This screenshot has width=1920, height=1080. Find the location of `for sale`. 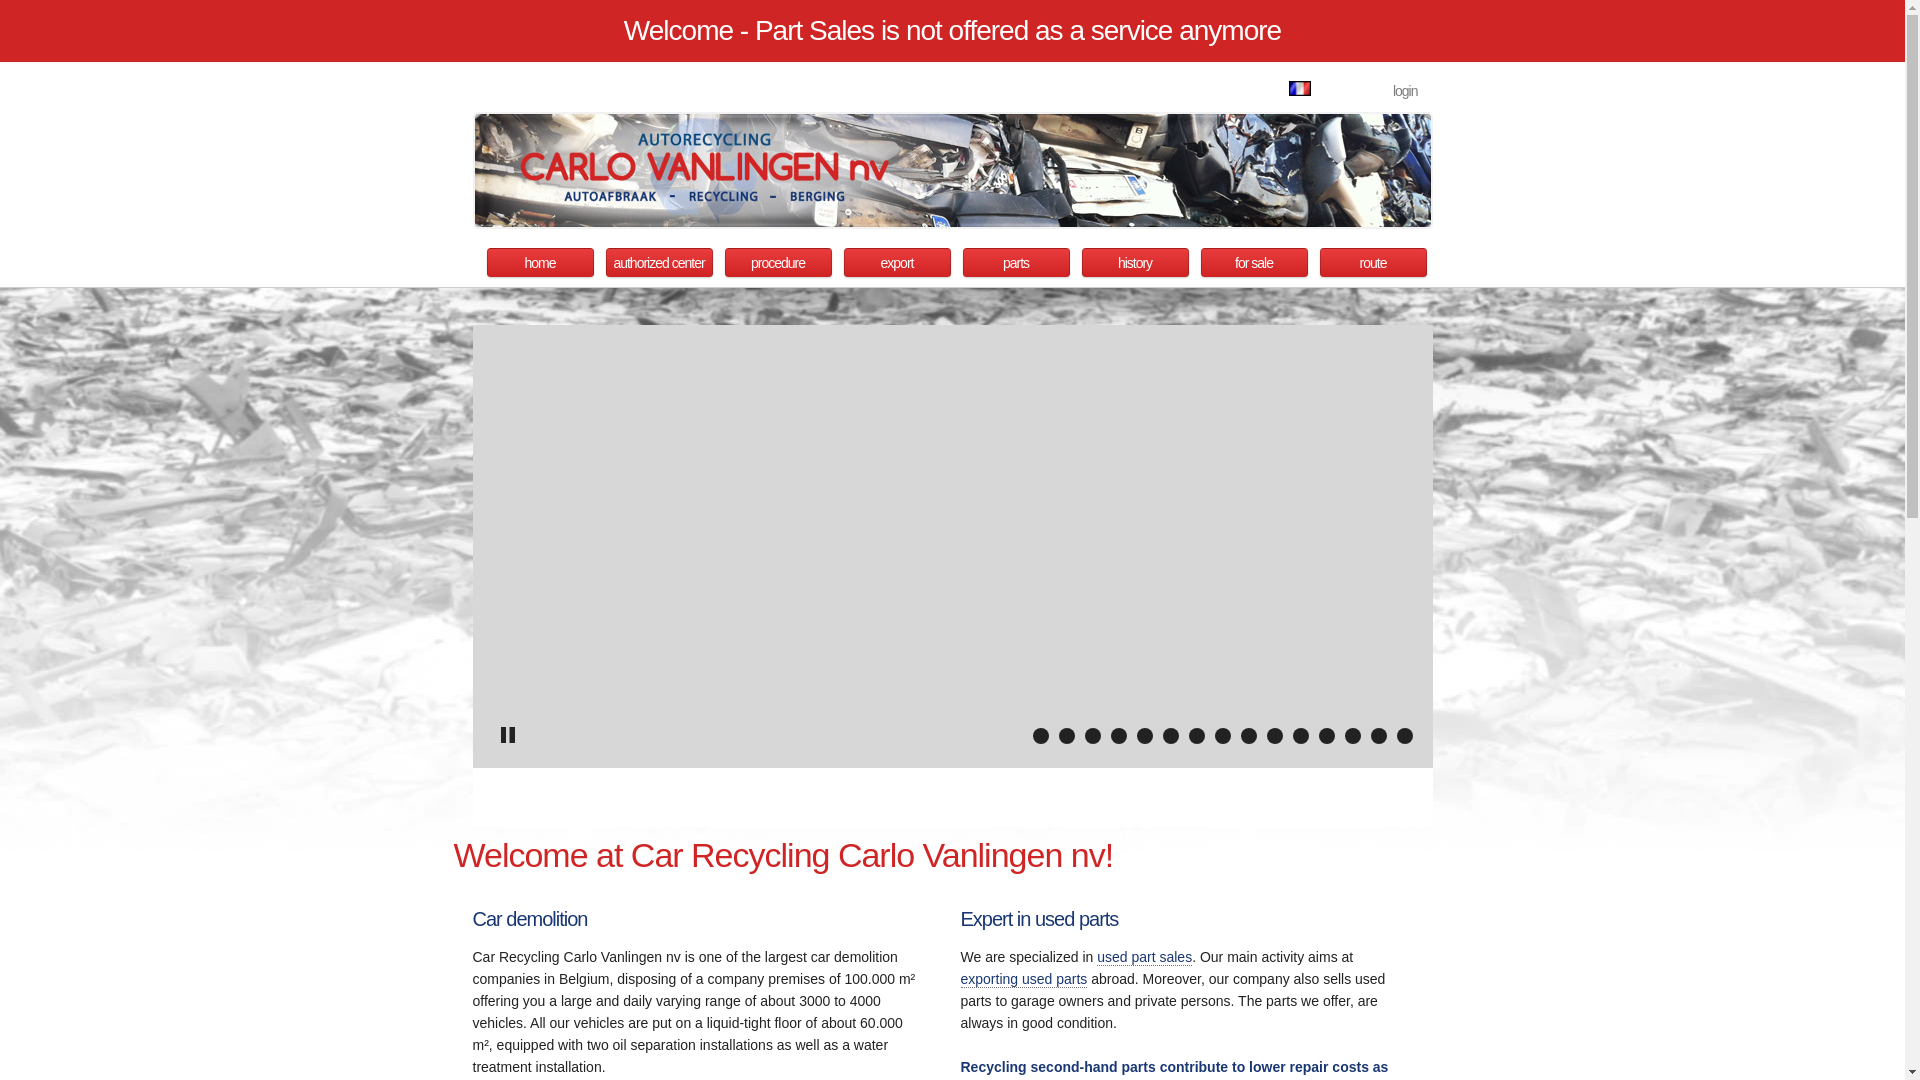

for sale is located at coordinates (1254, 262).